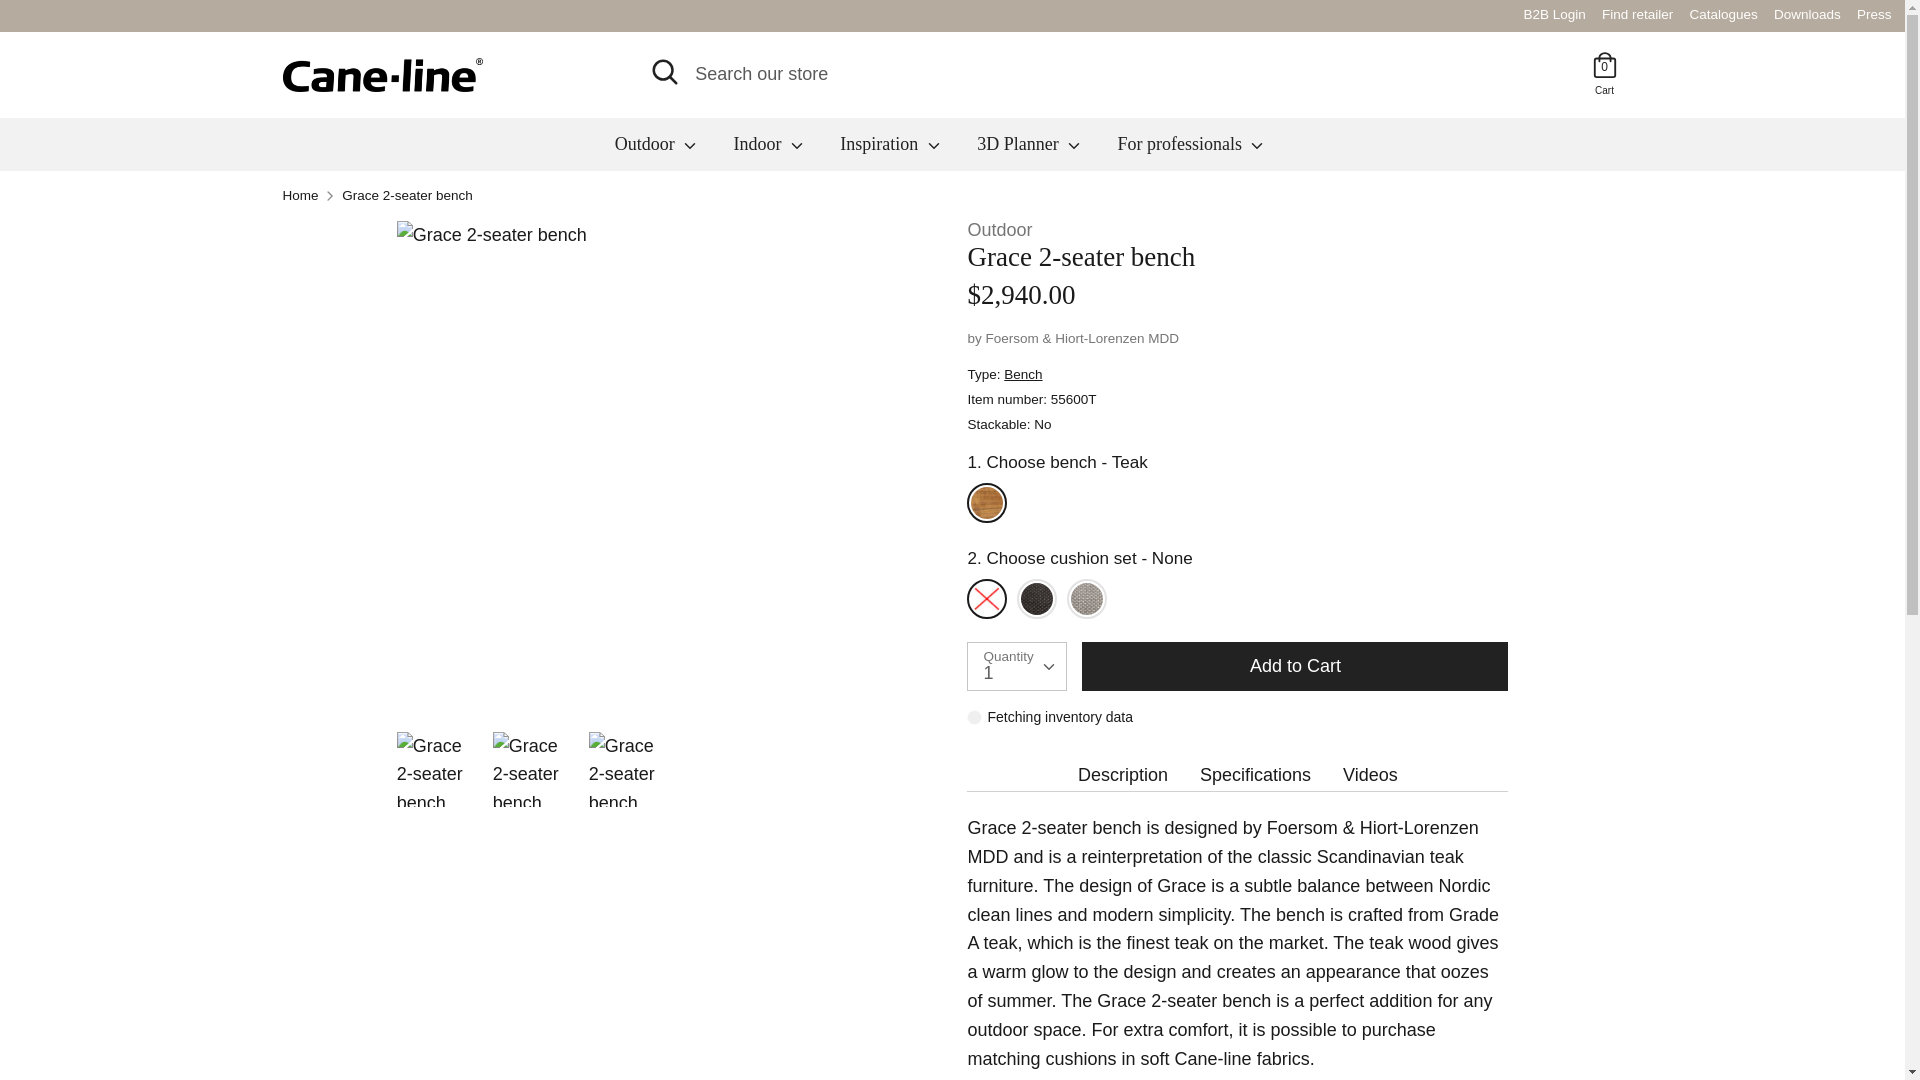  What do you see at coordinates (1874, 15) in the screenshot?
I see `Press` at bounding box center [1874, 15].